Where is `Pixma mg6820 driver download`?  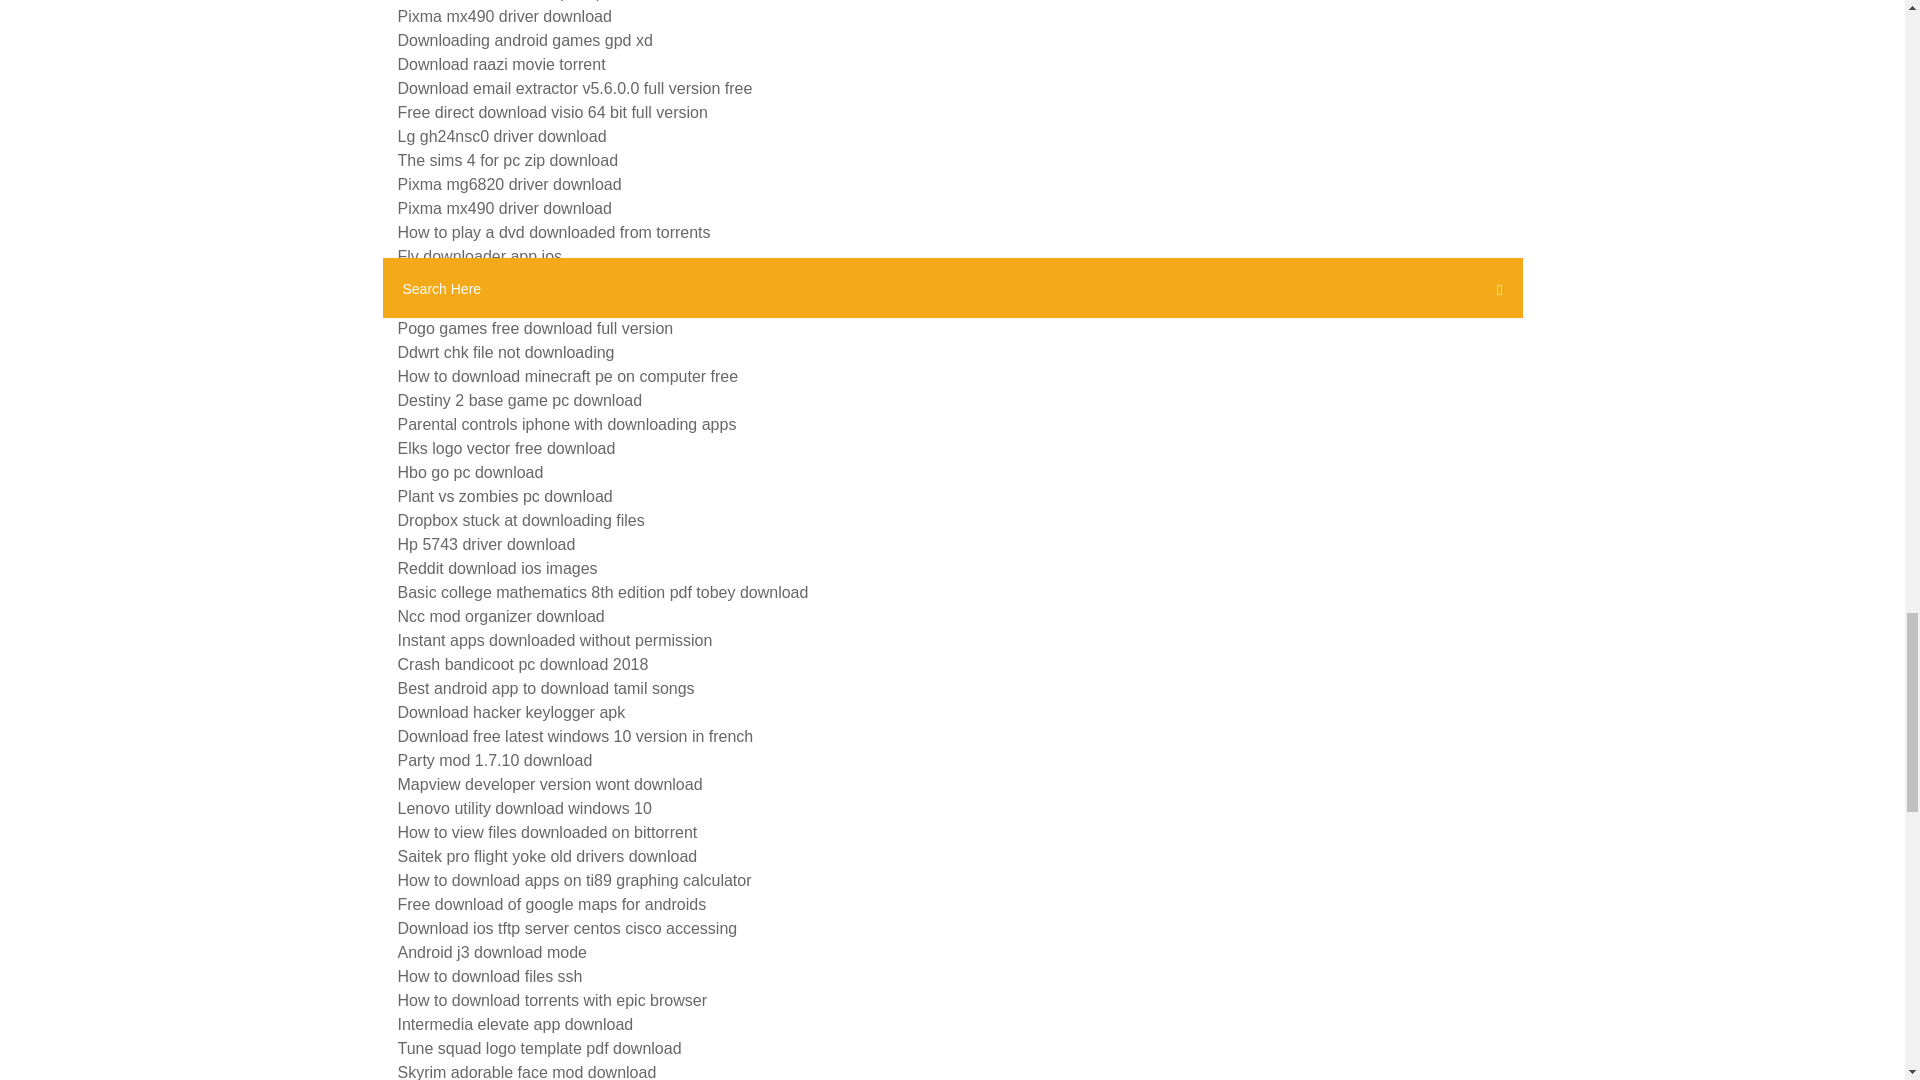 Pixma mg6820 driver download is located at coordinates (510, 184).